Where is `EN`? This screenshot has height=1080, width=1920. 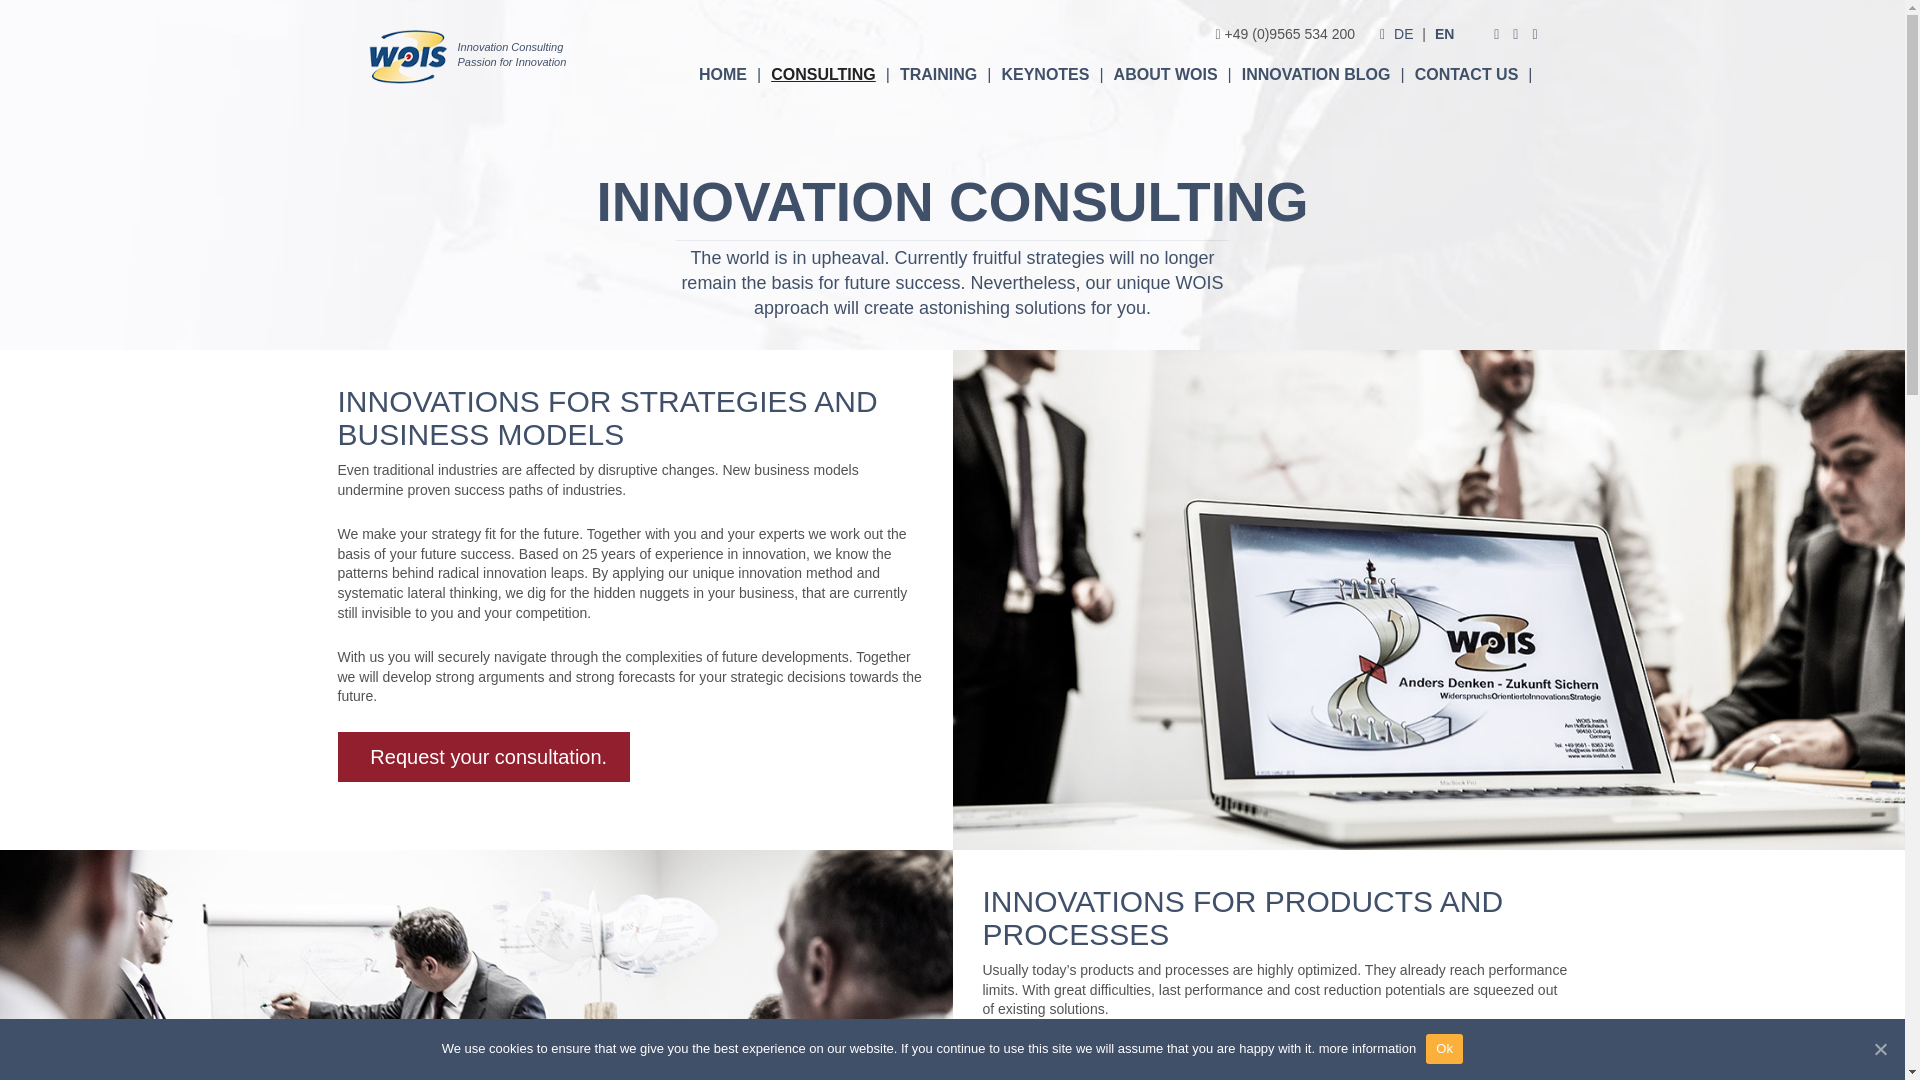 EN is located at coordinates (1444, 34).